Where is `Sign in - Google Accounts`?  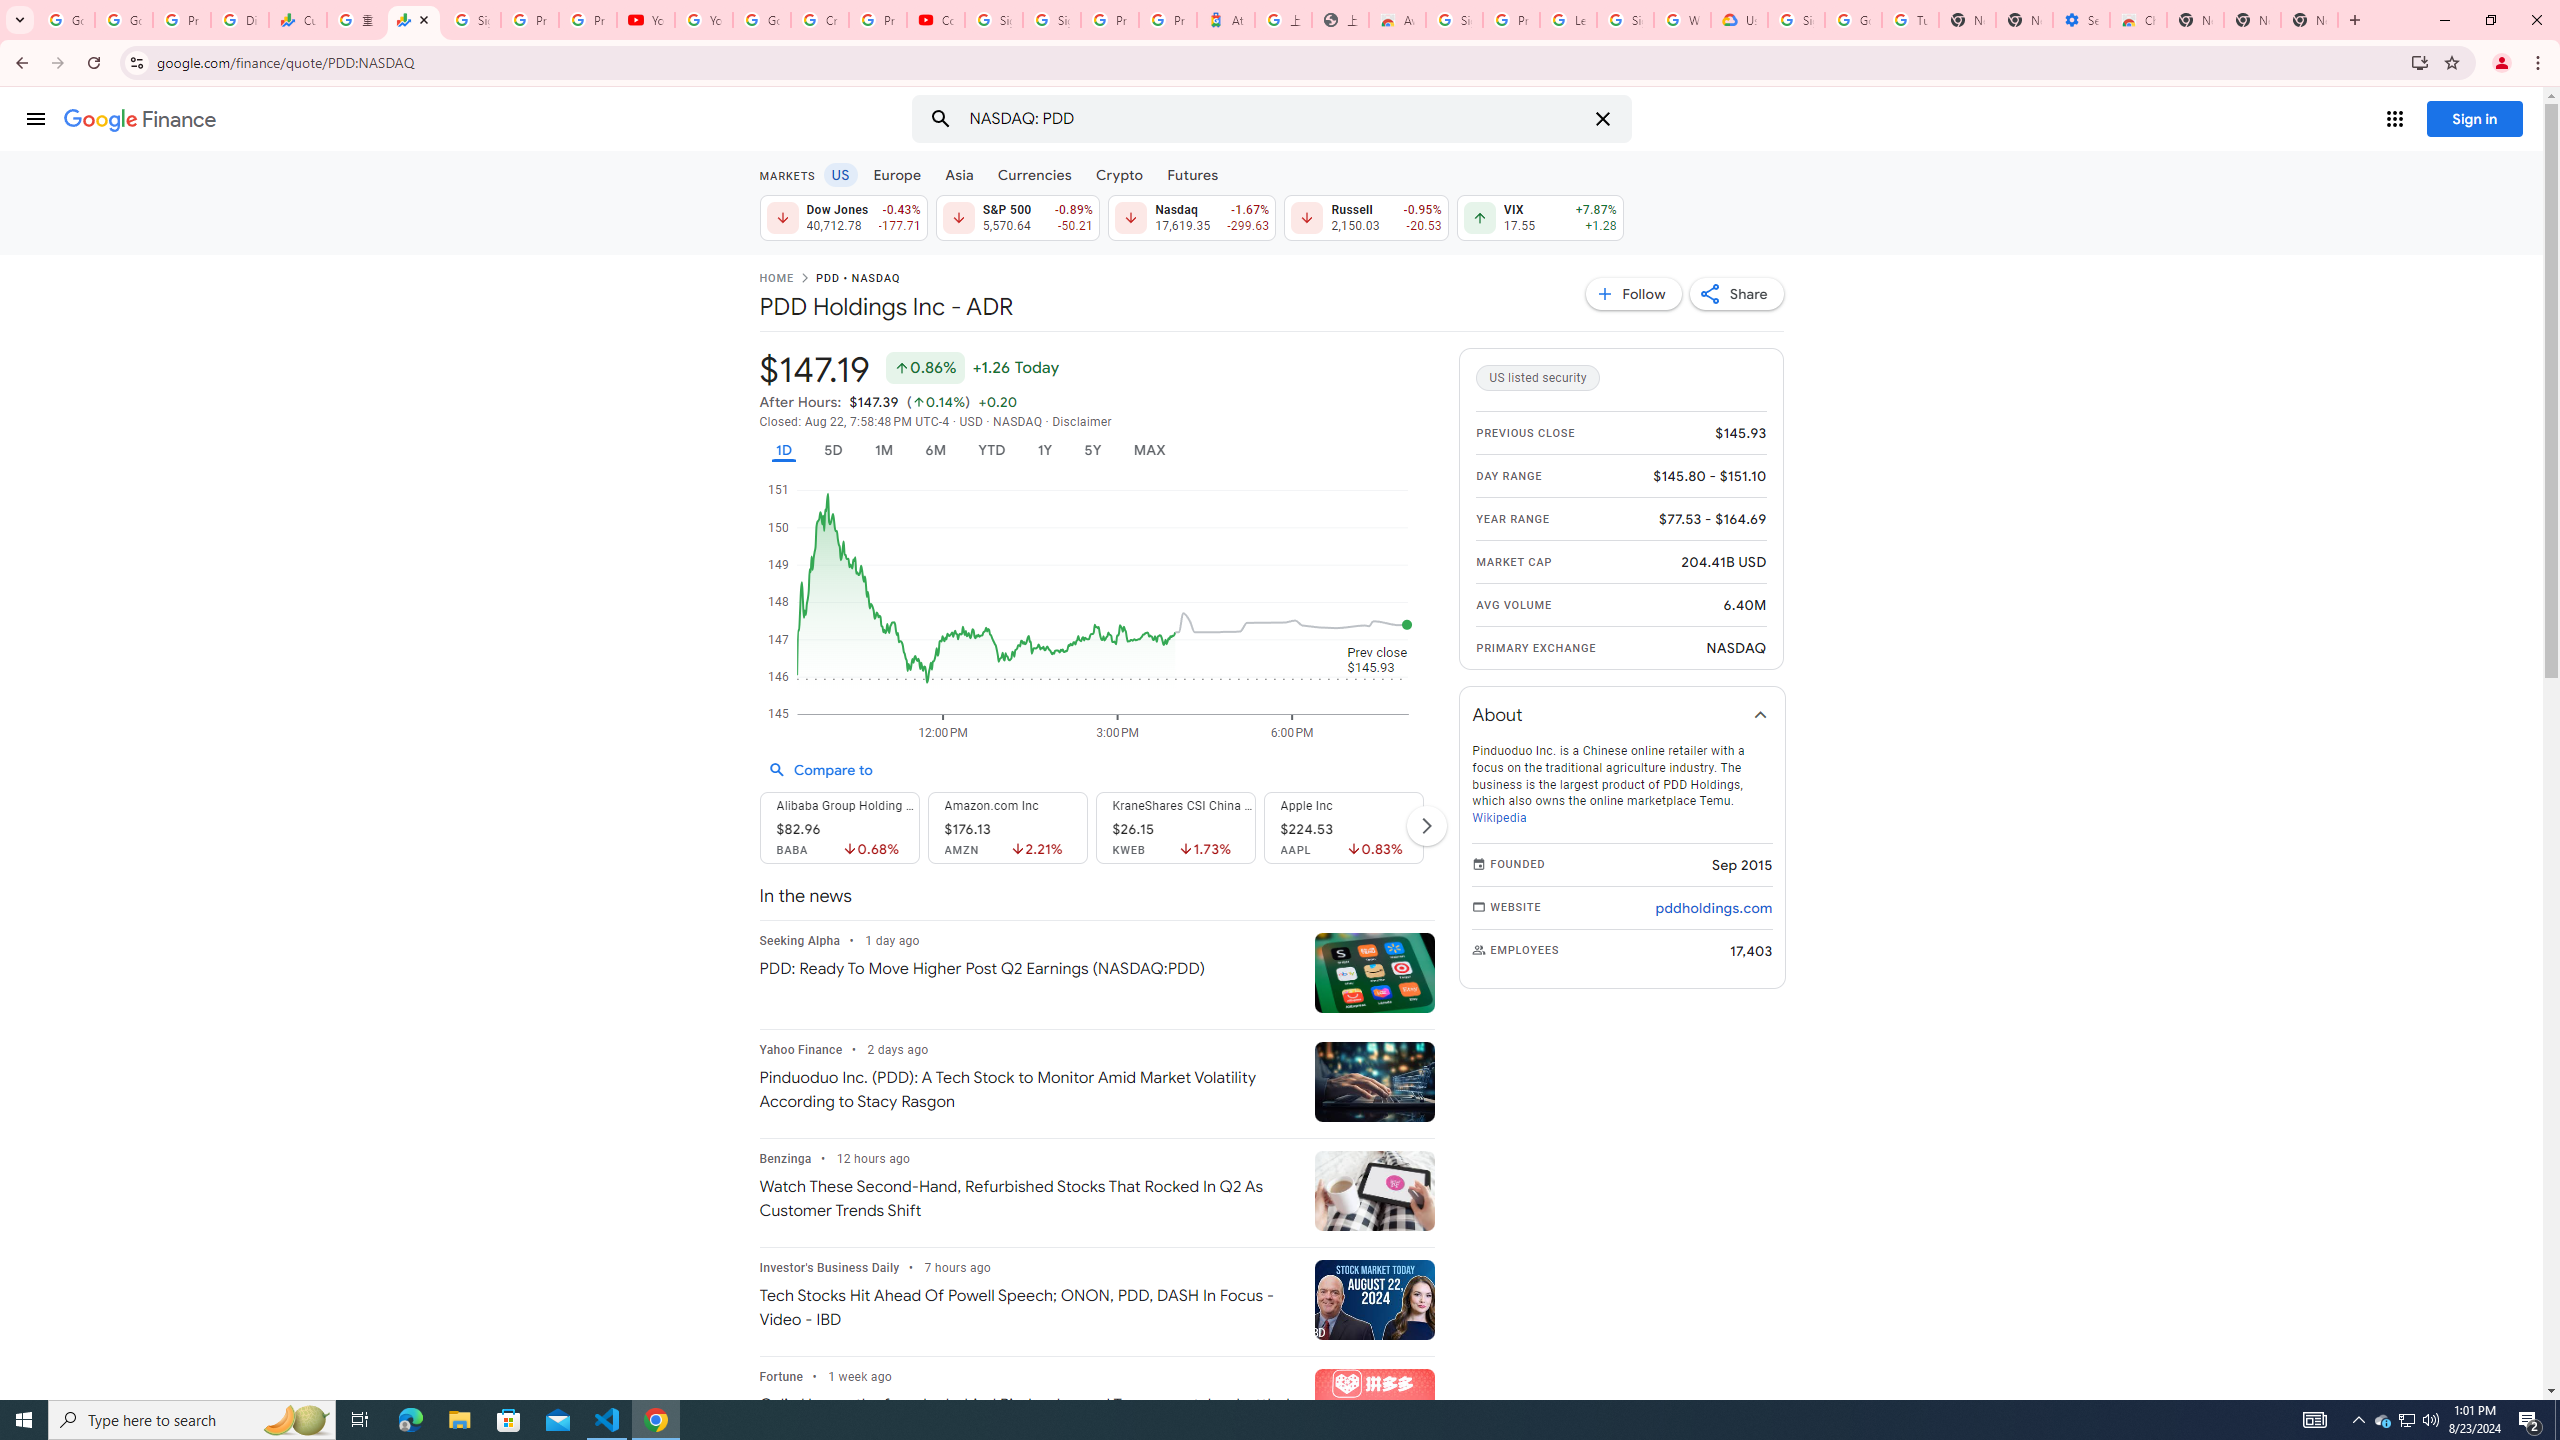 Sign in - Google Accounts is located at coordinates (1052, 20).